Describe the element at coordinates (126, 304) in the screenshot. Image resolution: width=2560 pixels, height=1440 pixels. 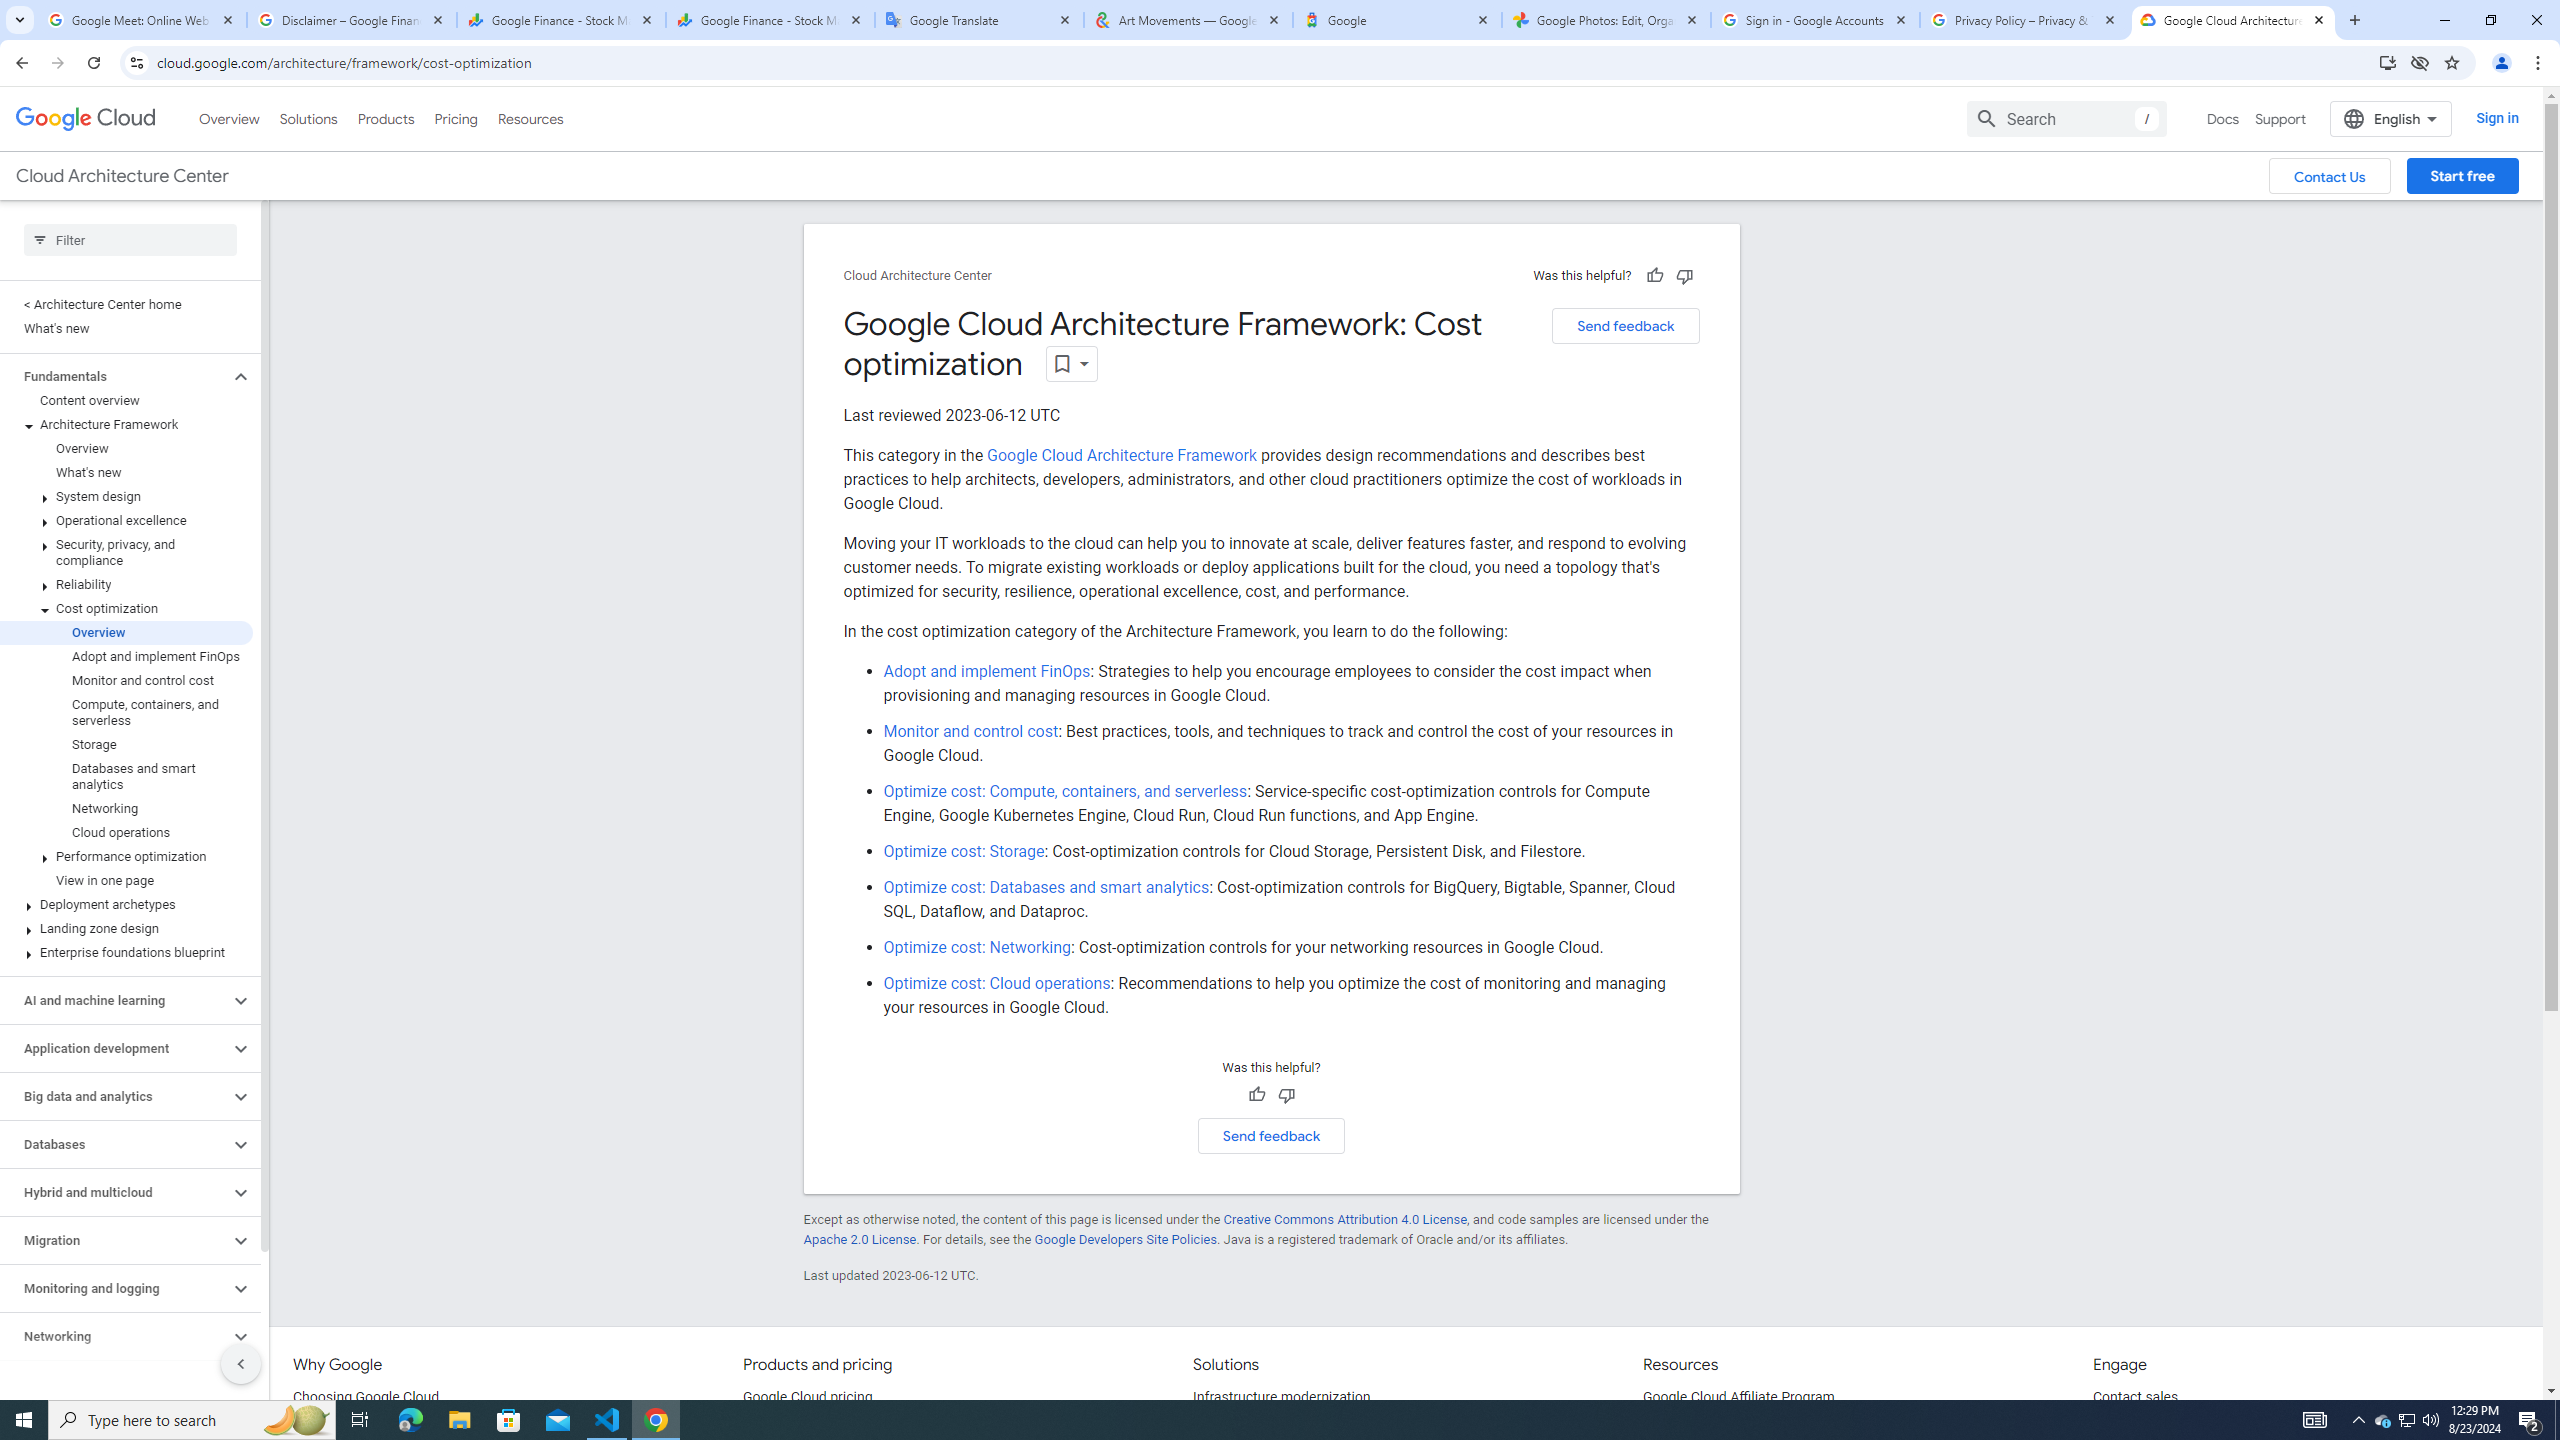
I see `< Architecture Center home` at that location.